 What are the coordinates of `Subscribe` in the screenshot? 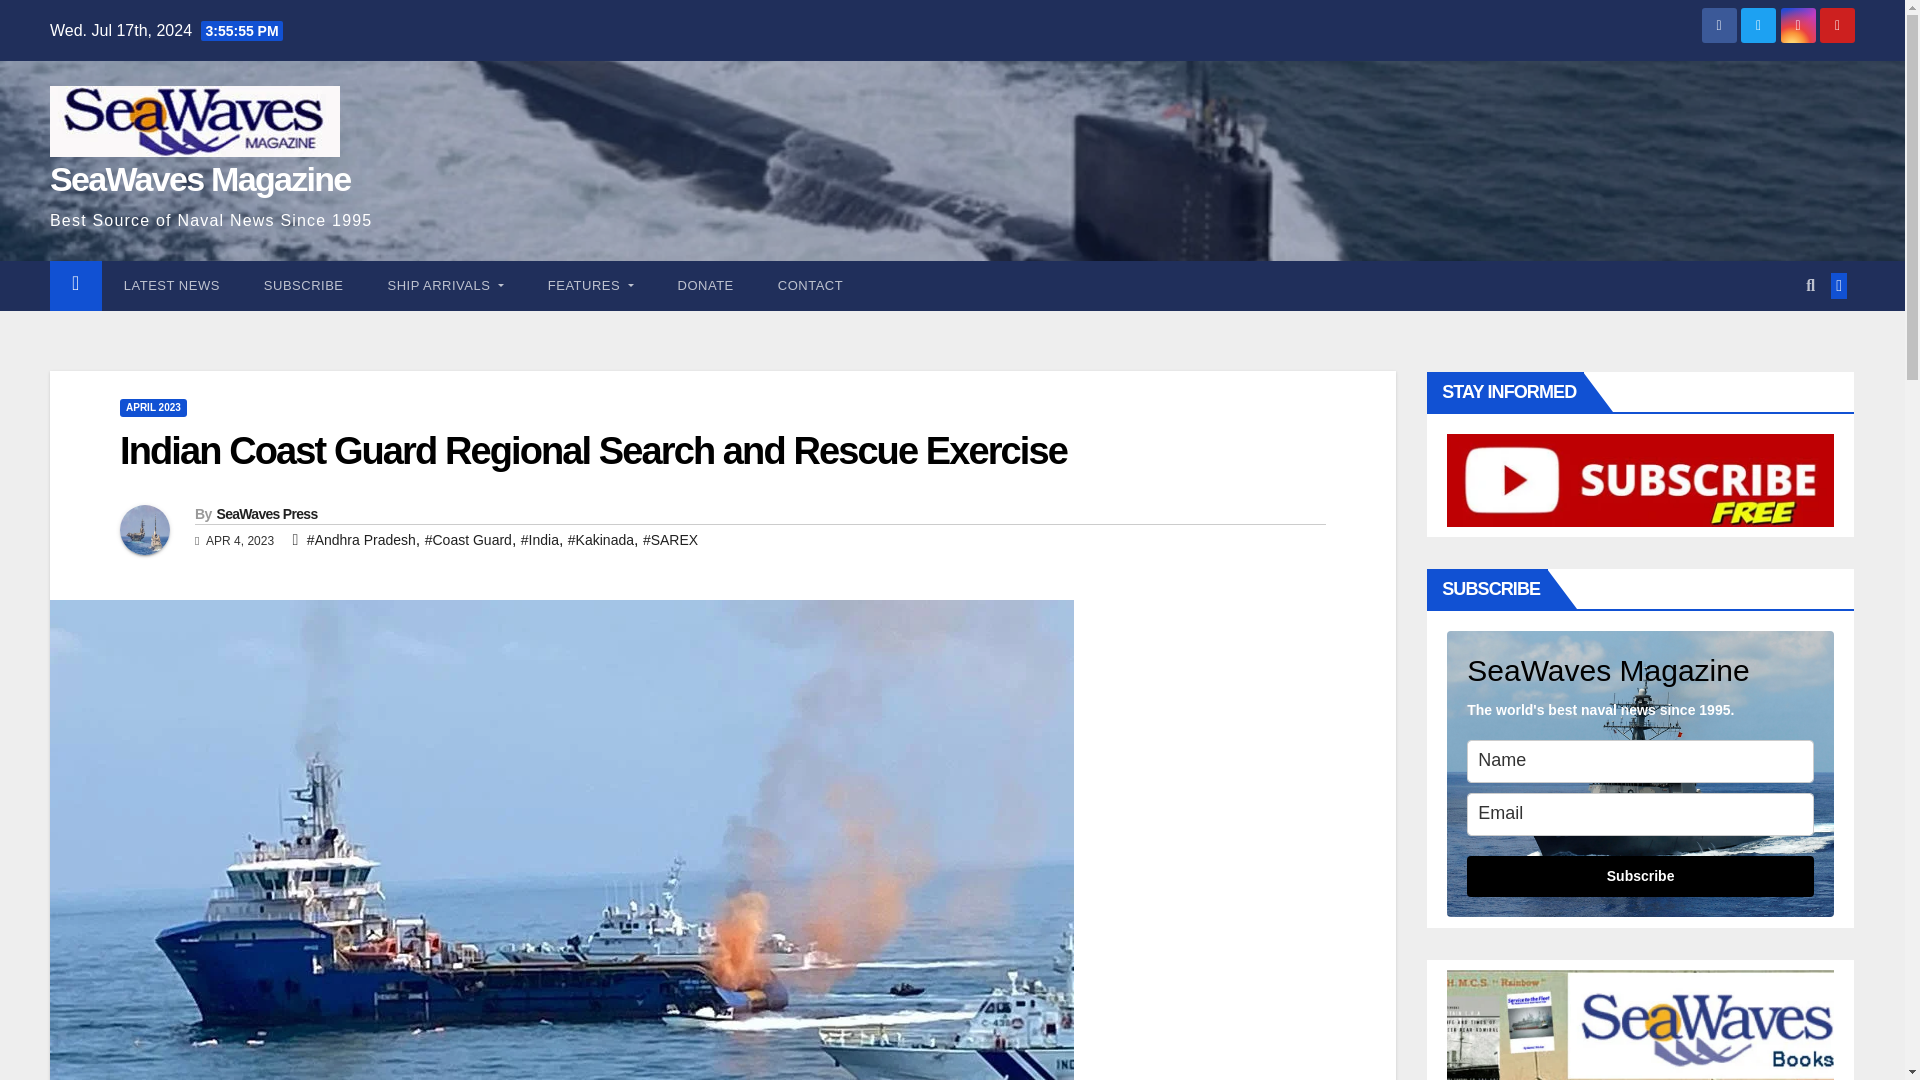 It's located at (304, 286).